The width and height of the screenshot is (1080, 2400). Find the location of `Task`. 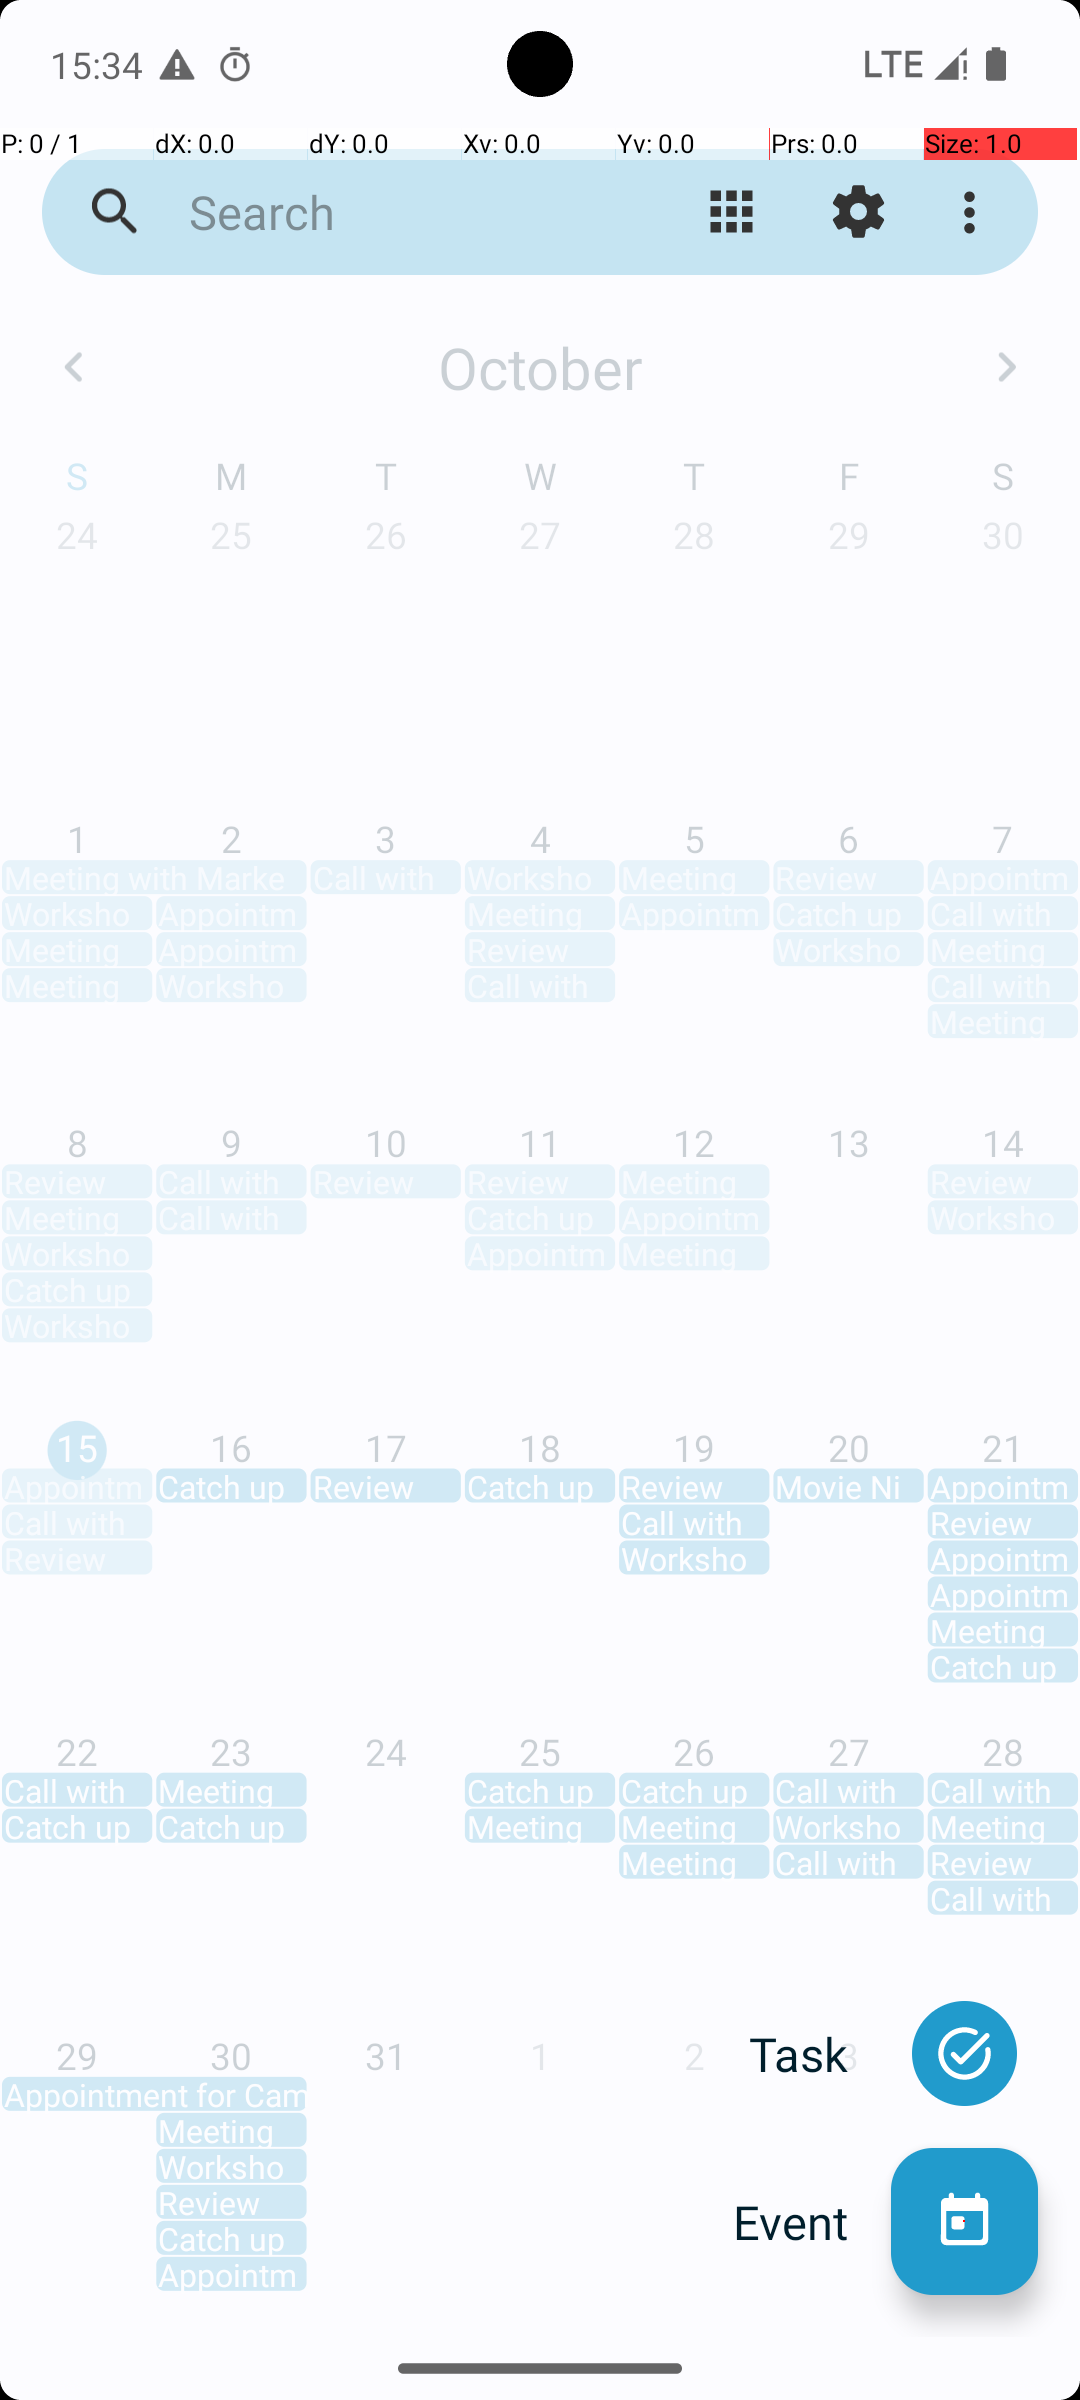

Task is located at coordinates (820, 2054).